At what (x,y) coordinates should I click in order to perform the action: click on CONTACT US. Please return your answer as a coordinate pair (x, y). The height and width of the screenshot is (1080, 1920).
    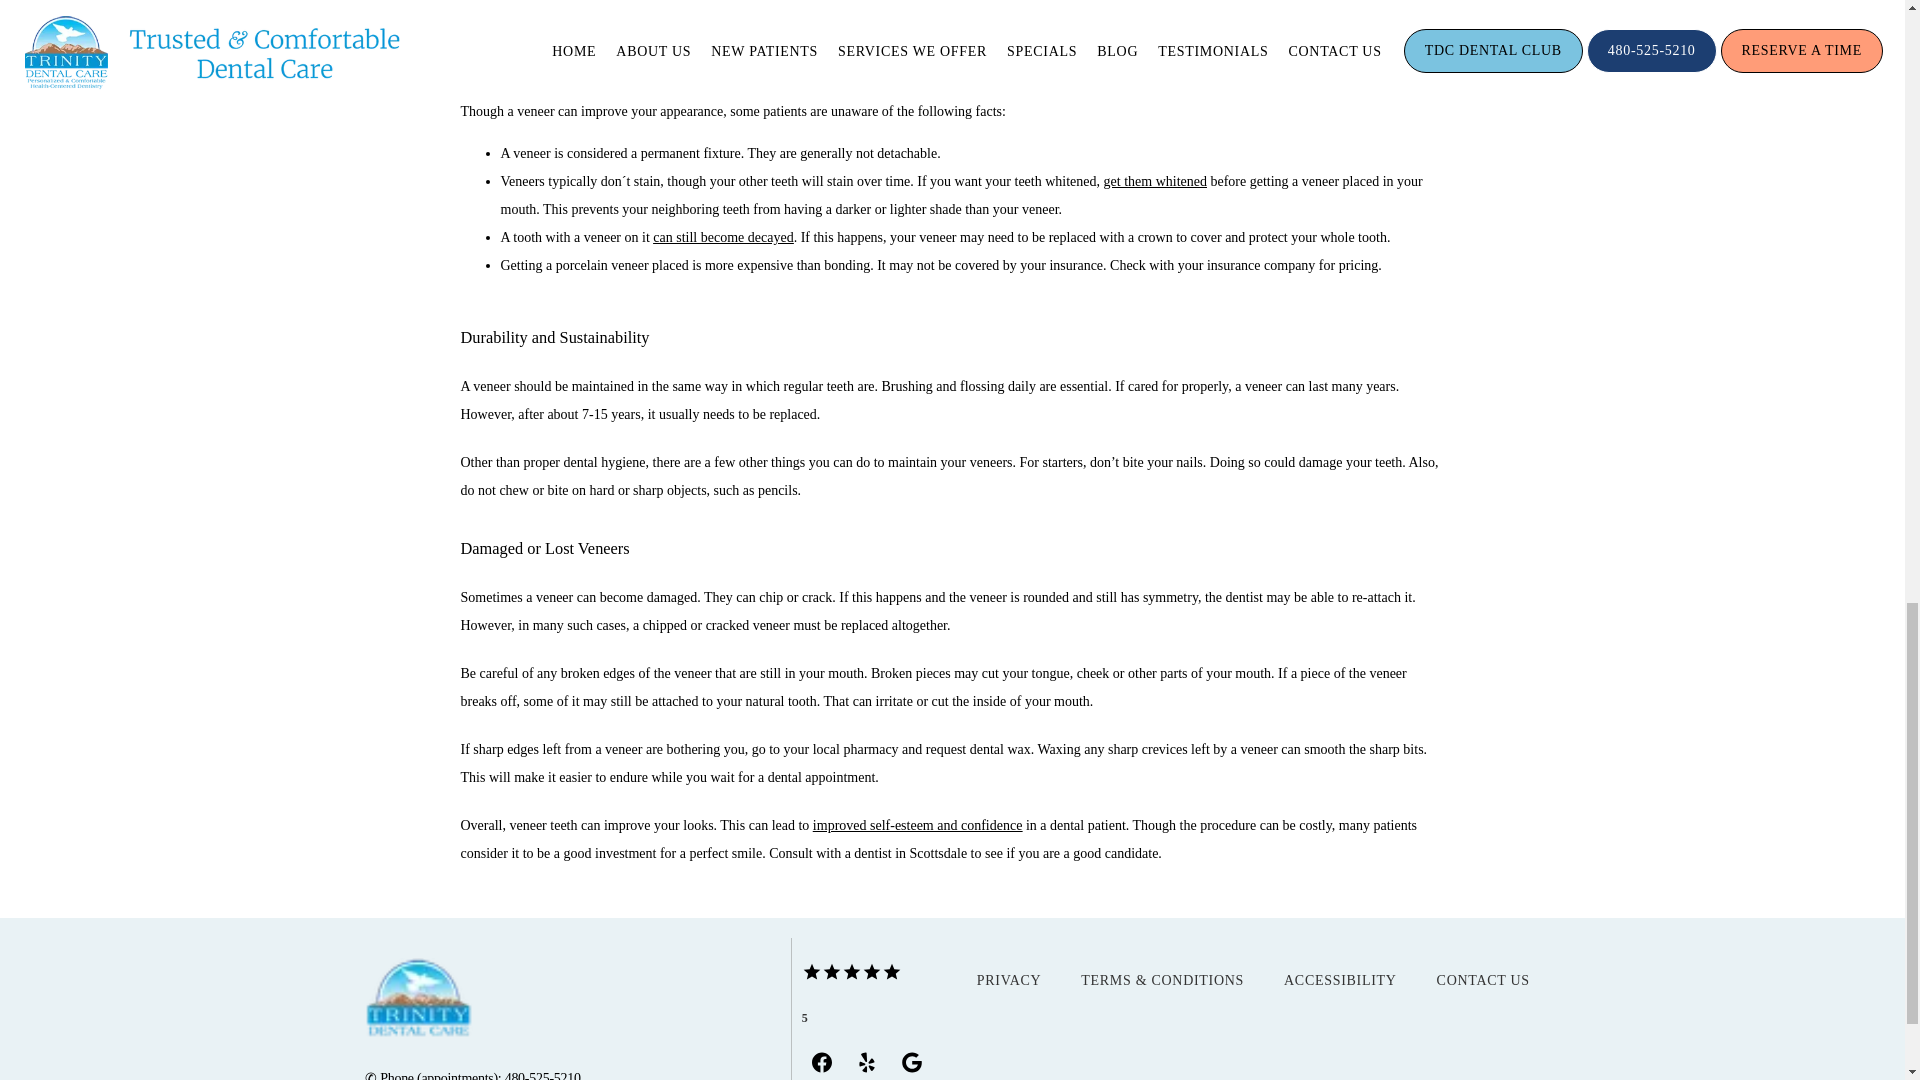
    Looking at the image, I should click on (1483, 980).